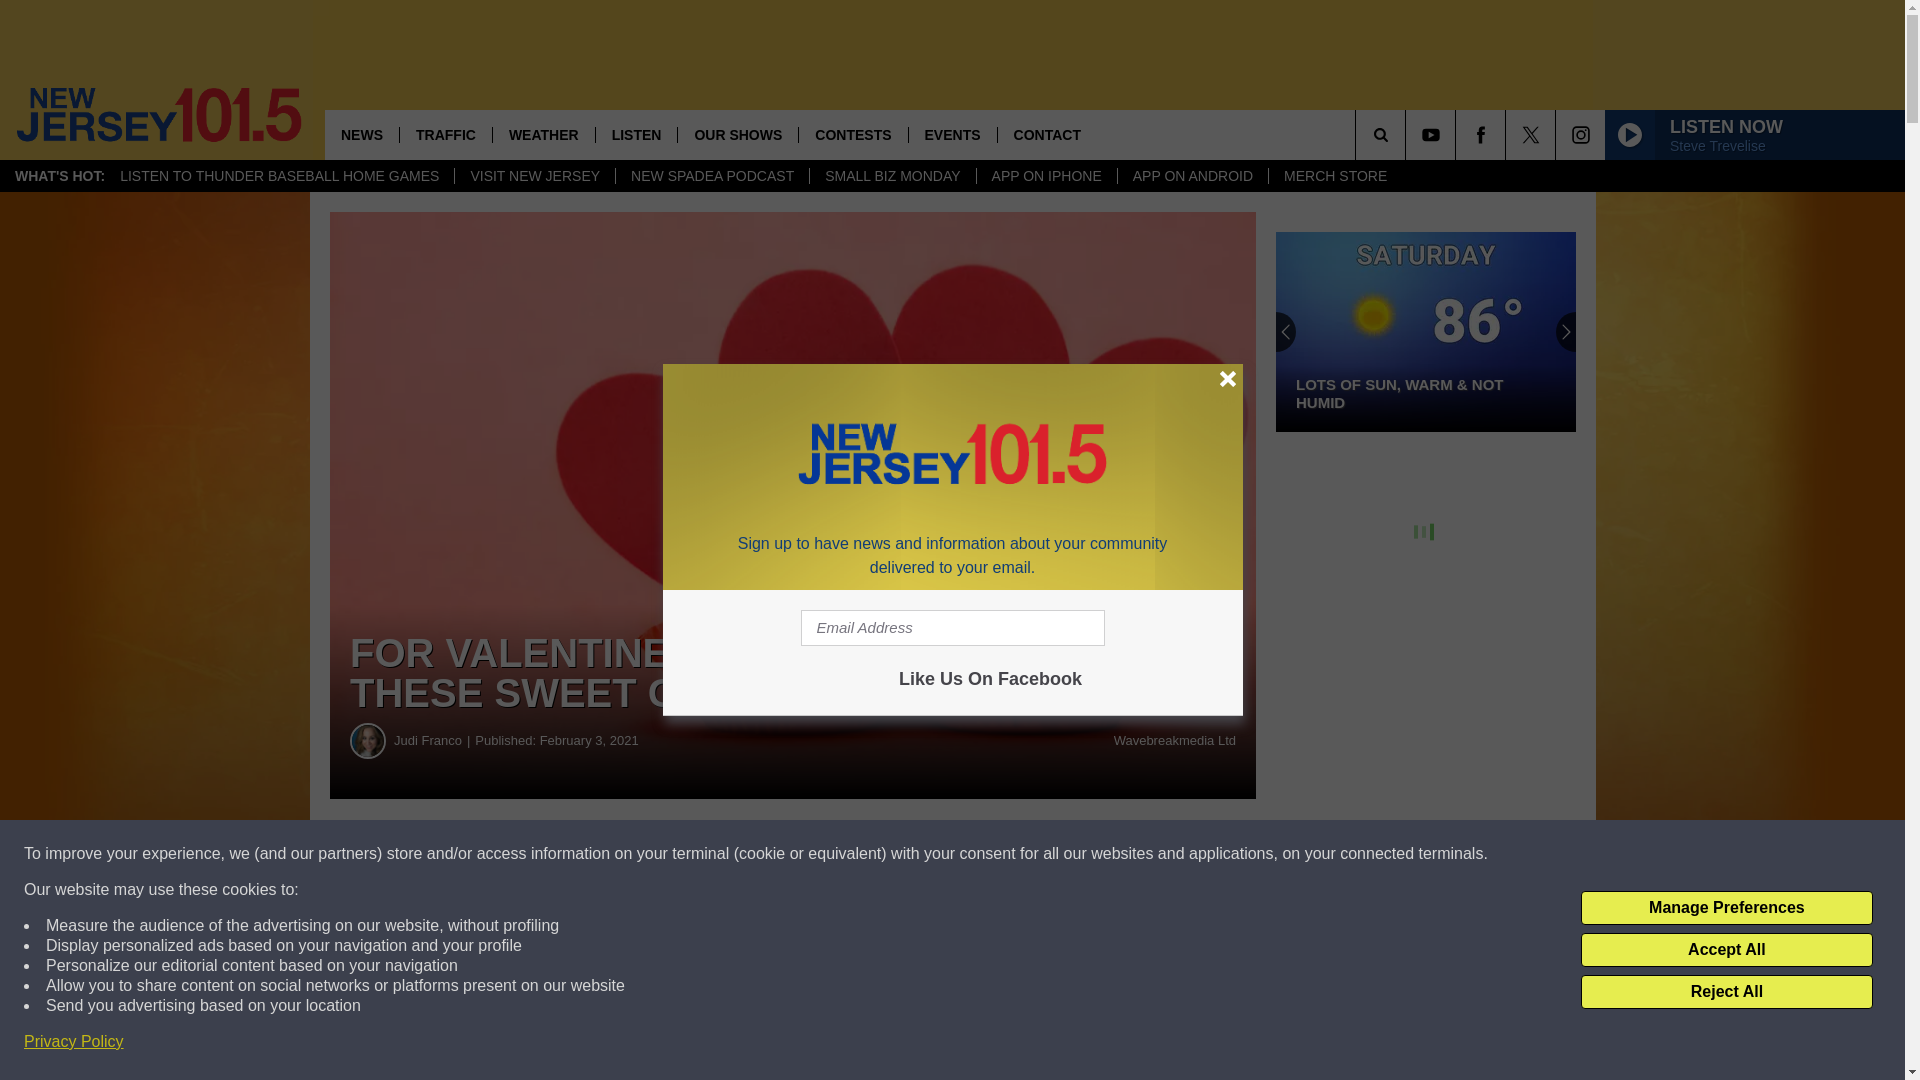 The height and width of the screenshot is (1080, 1920). What do you see at coordinates (636, 134) in the screenshot?
I see `LISTEN` at bounding box center [636, 134].